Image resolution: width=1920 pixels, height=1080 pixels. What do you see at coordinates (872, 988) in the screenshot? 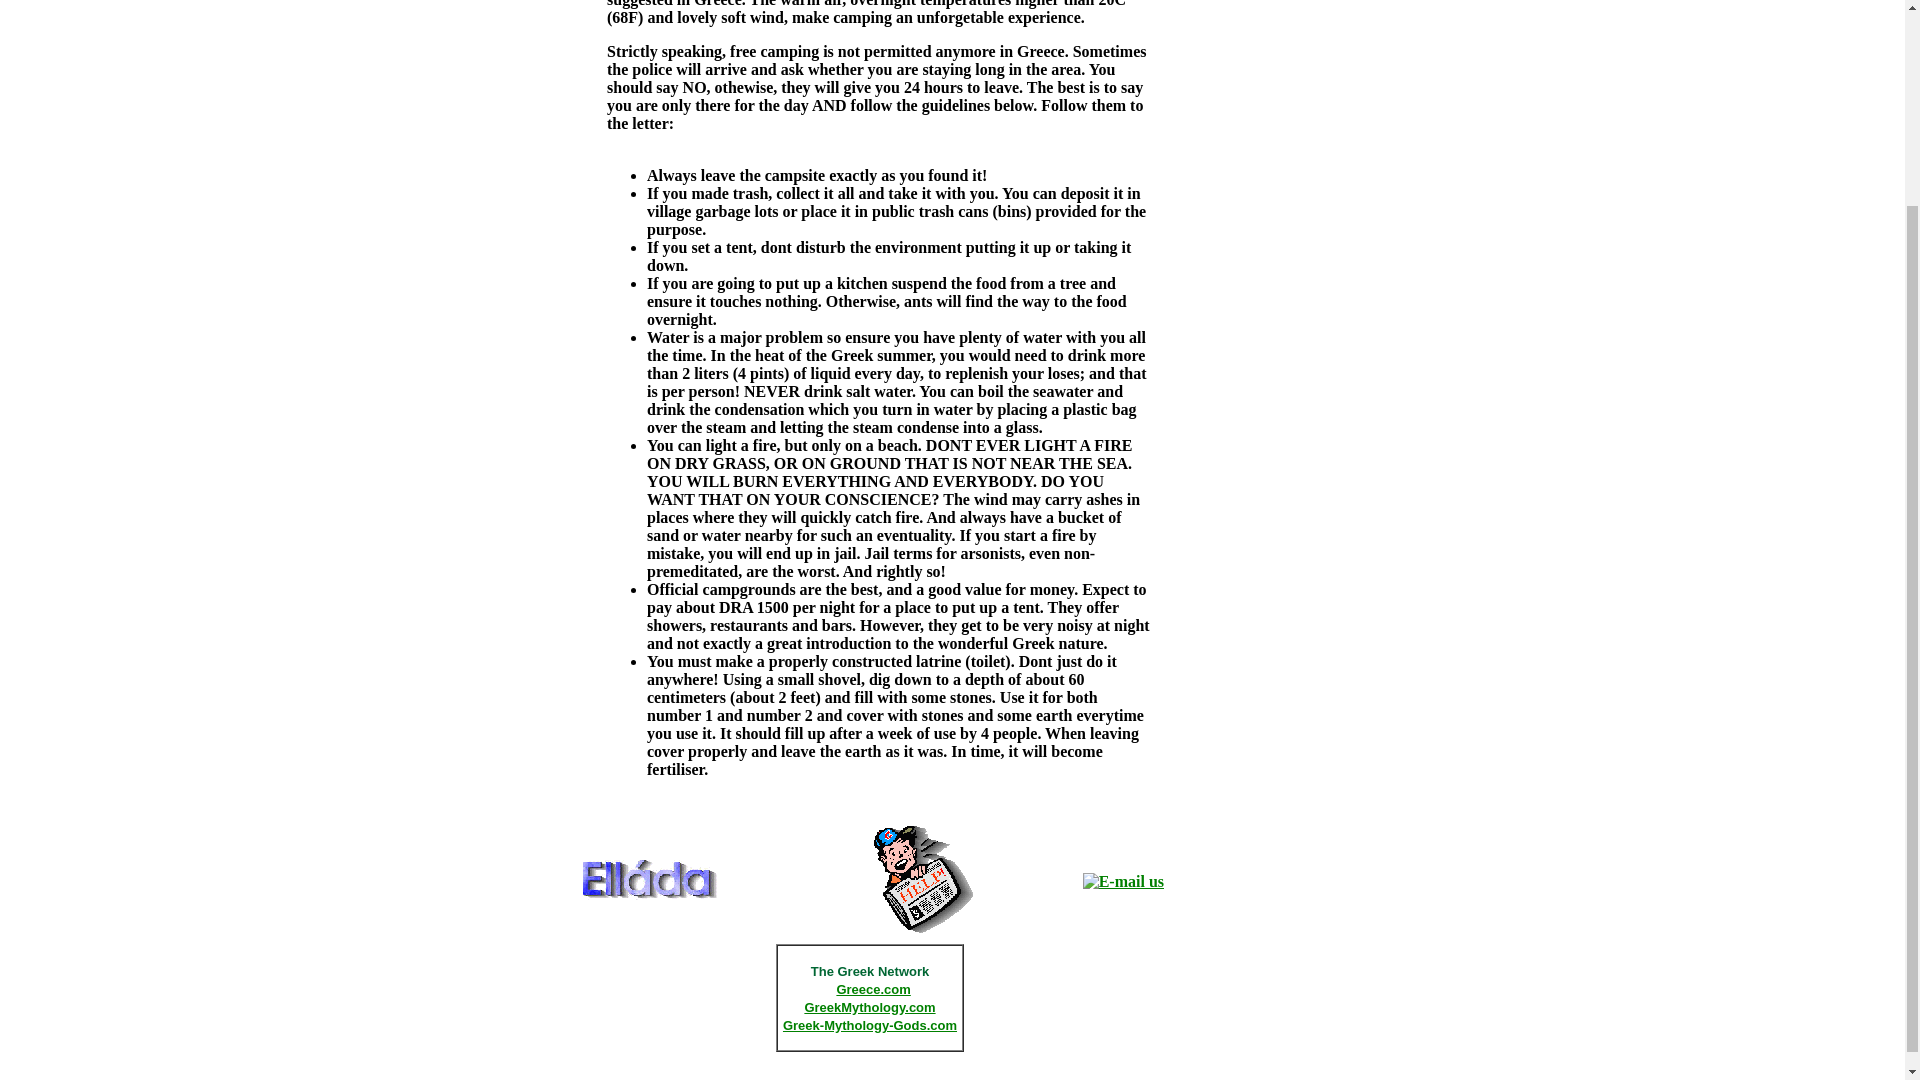
I see `Greece.com` at bounding box center [872, 988].